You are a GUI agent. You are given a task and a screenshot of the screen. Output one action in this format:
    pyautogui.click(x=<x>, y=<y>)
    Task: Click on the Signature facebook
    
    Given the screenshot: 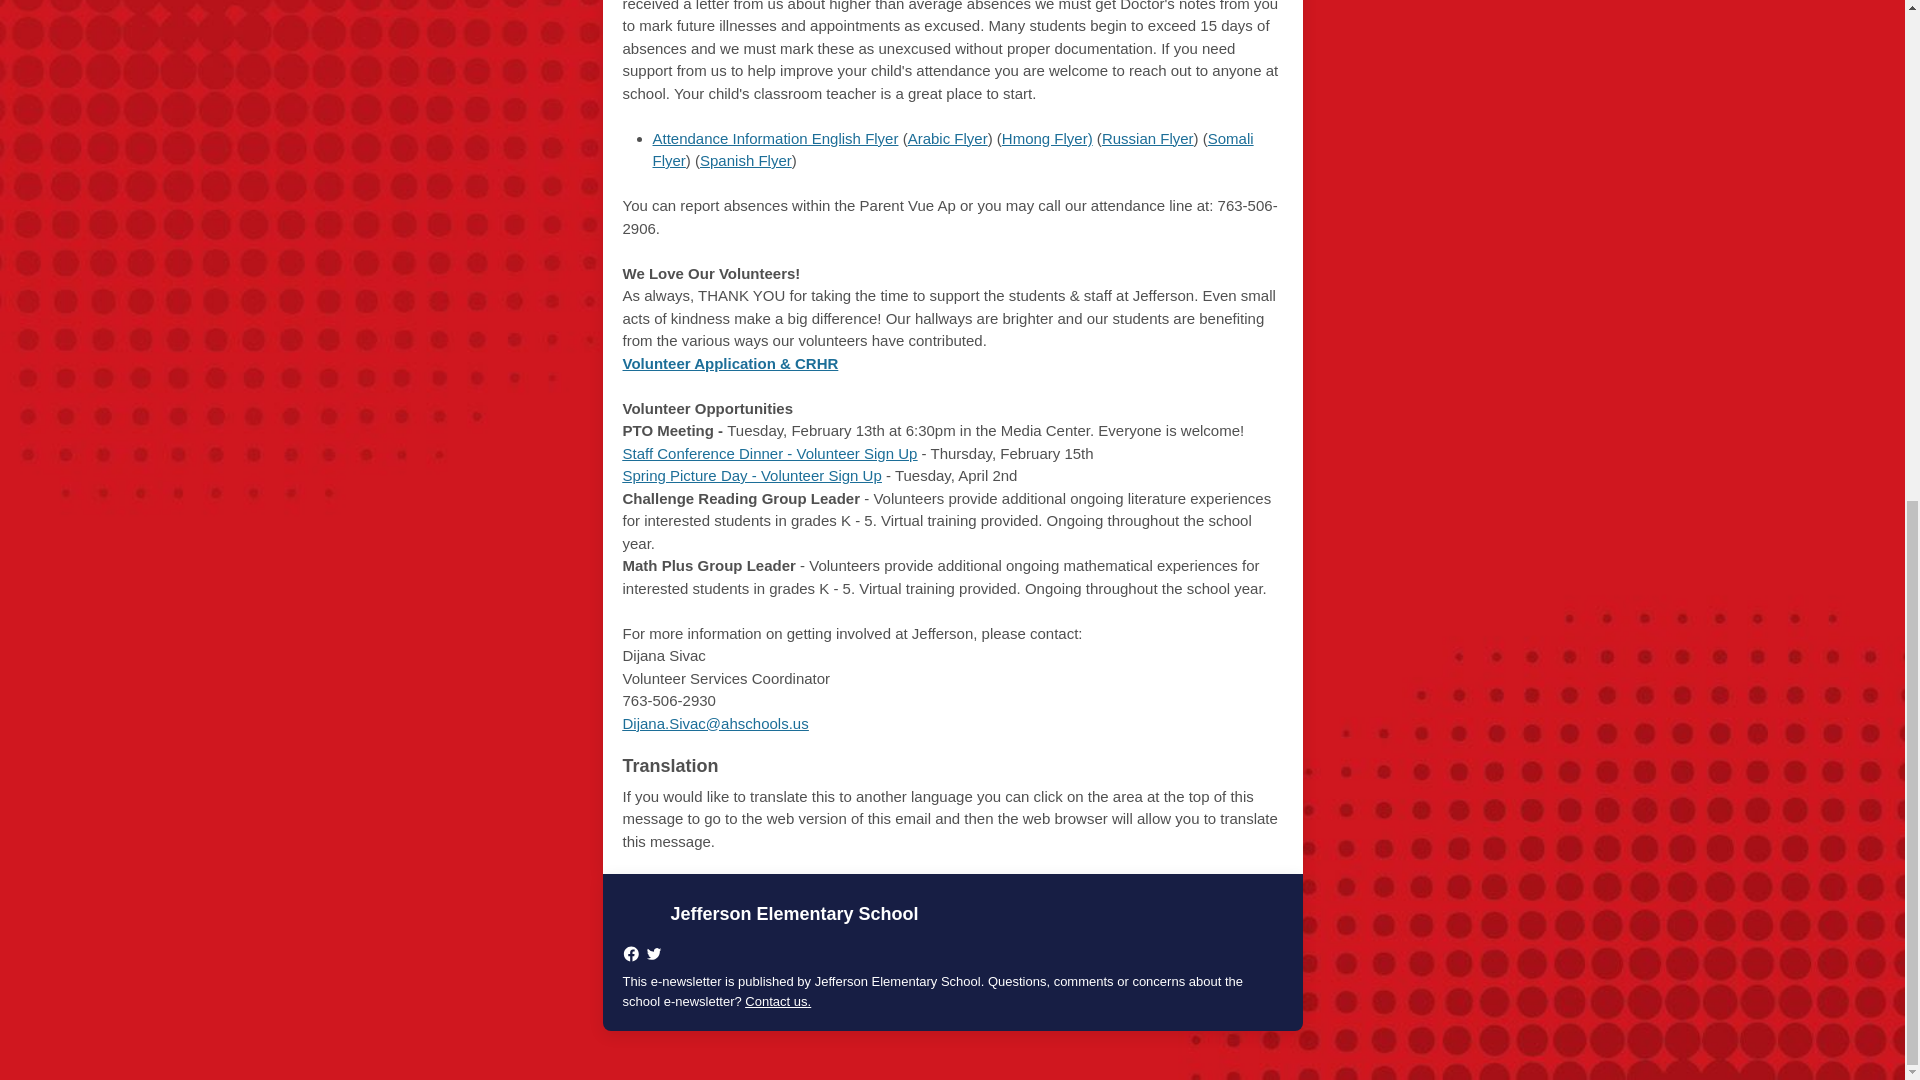 What is the action you would take?
    pyautogui.click(x=630, y=953)
    